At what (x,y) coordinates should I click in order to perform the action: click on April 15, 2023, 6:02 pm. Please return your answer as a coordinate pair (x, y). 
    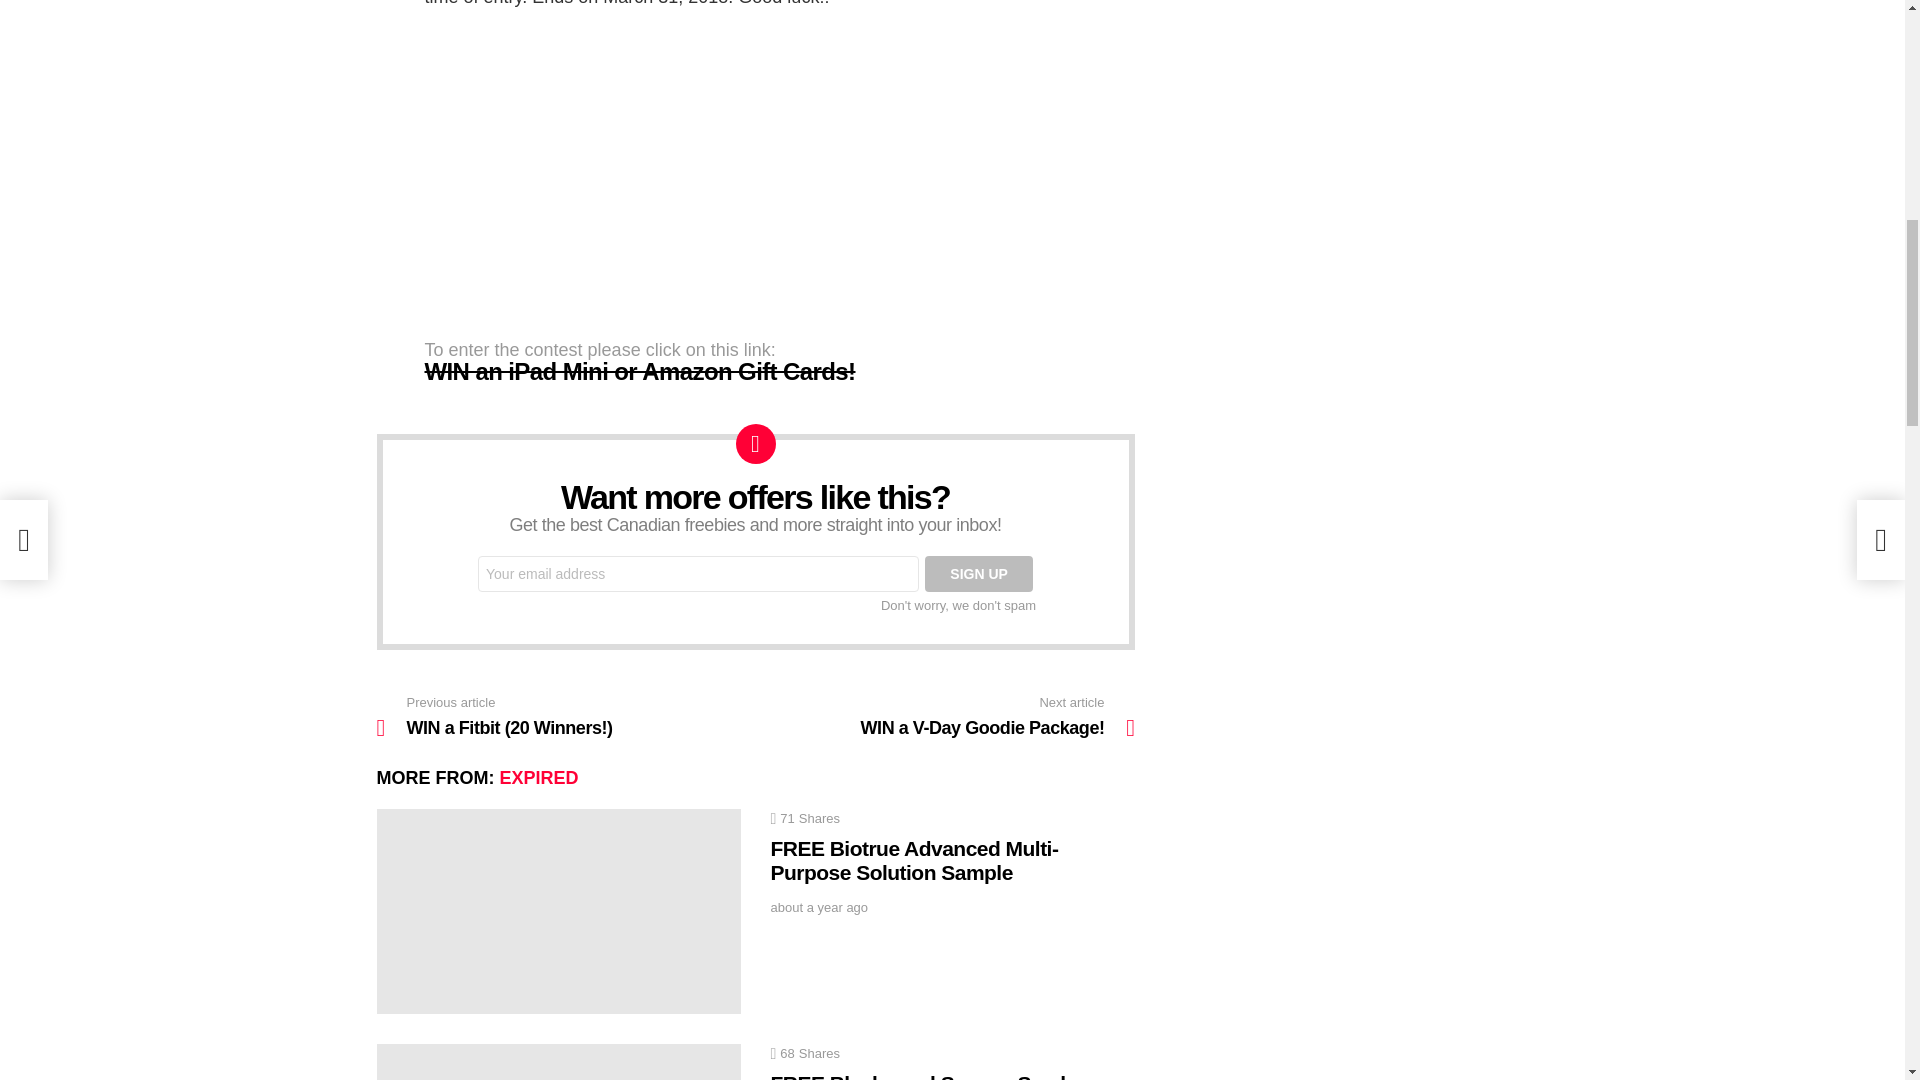
    Looking at the image, I should click on (558, 911).